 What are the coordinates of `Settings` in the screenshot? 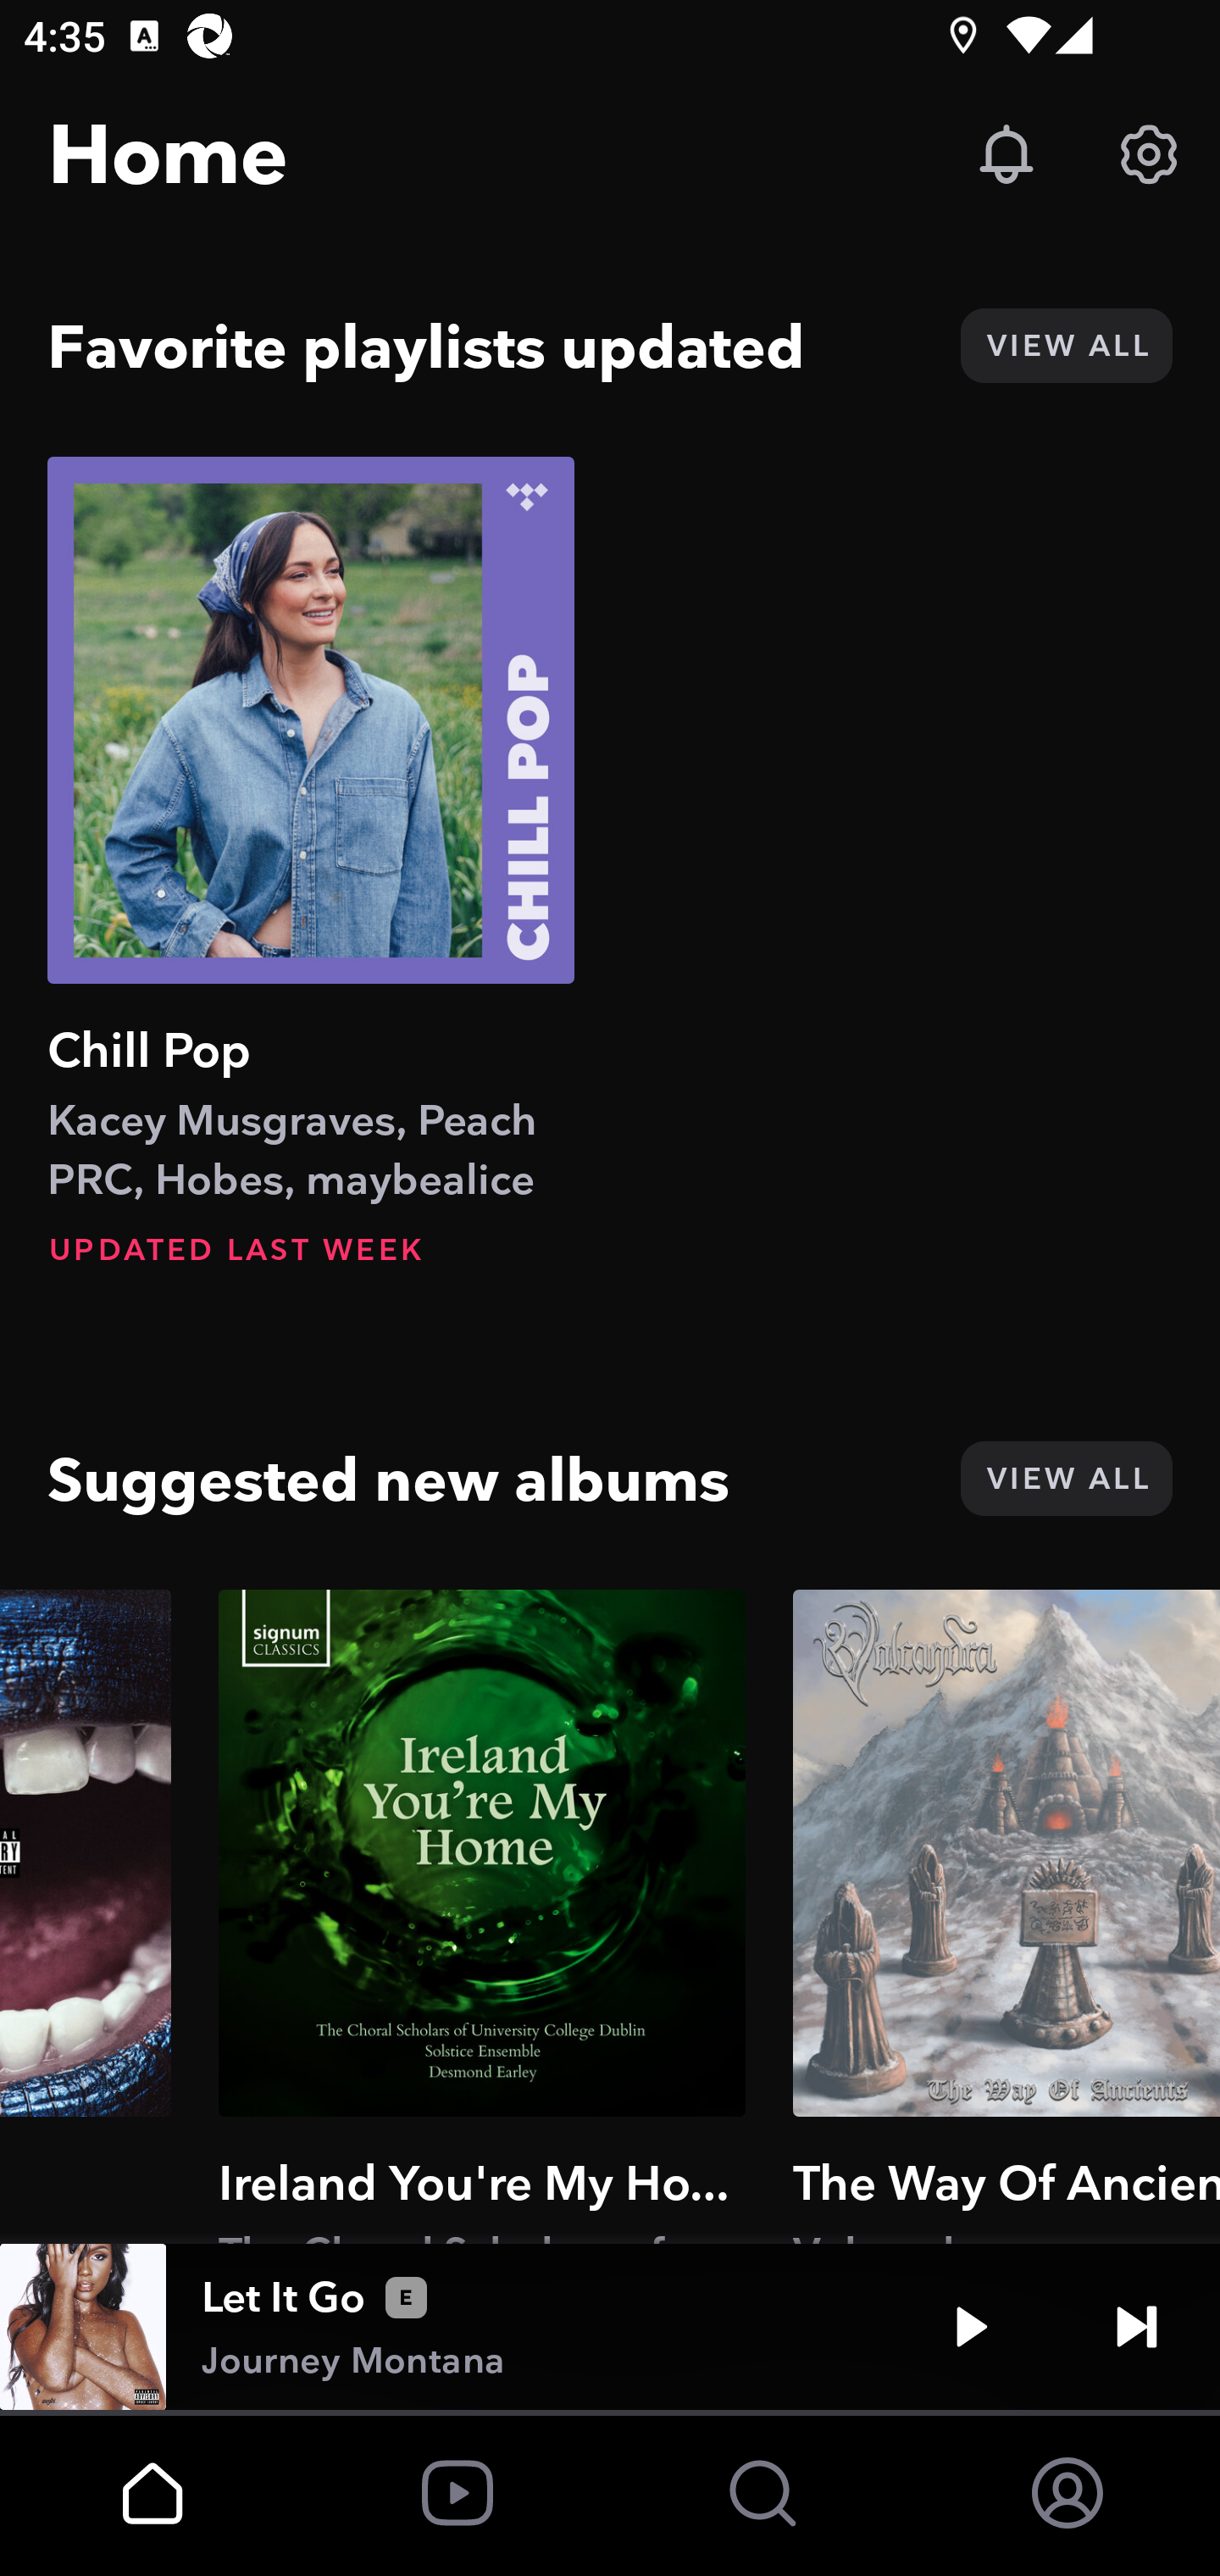 It's located at (1149, 154).